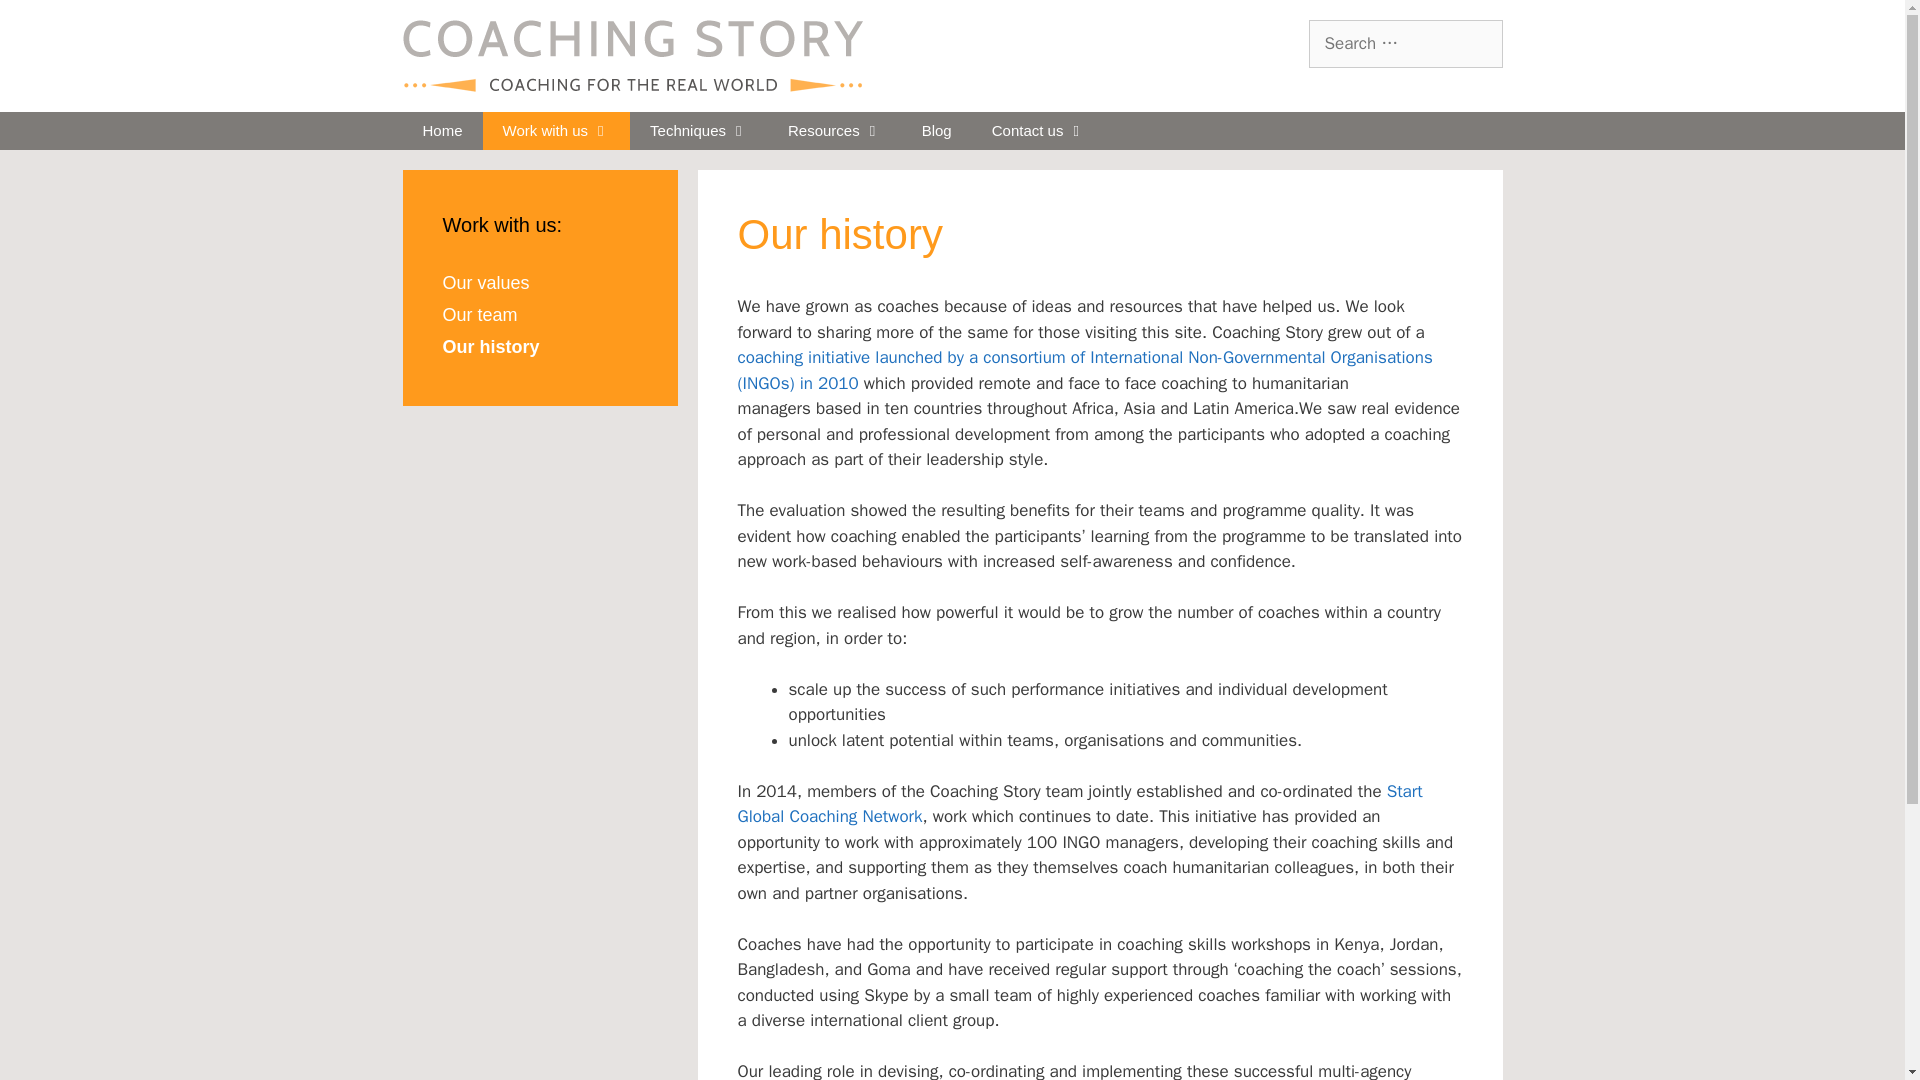 This screenshot has width=1920, height=1080. Describe the element at coordinates (1080, 804) in the screenshot. I see `Start Global Coaching Network` at that location.